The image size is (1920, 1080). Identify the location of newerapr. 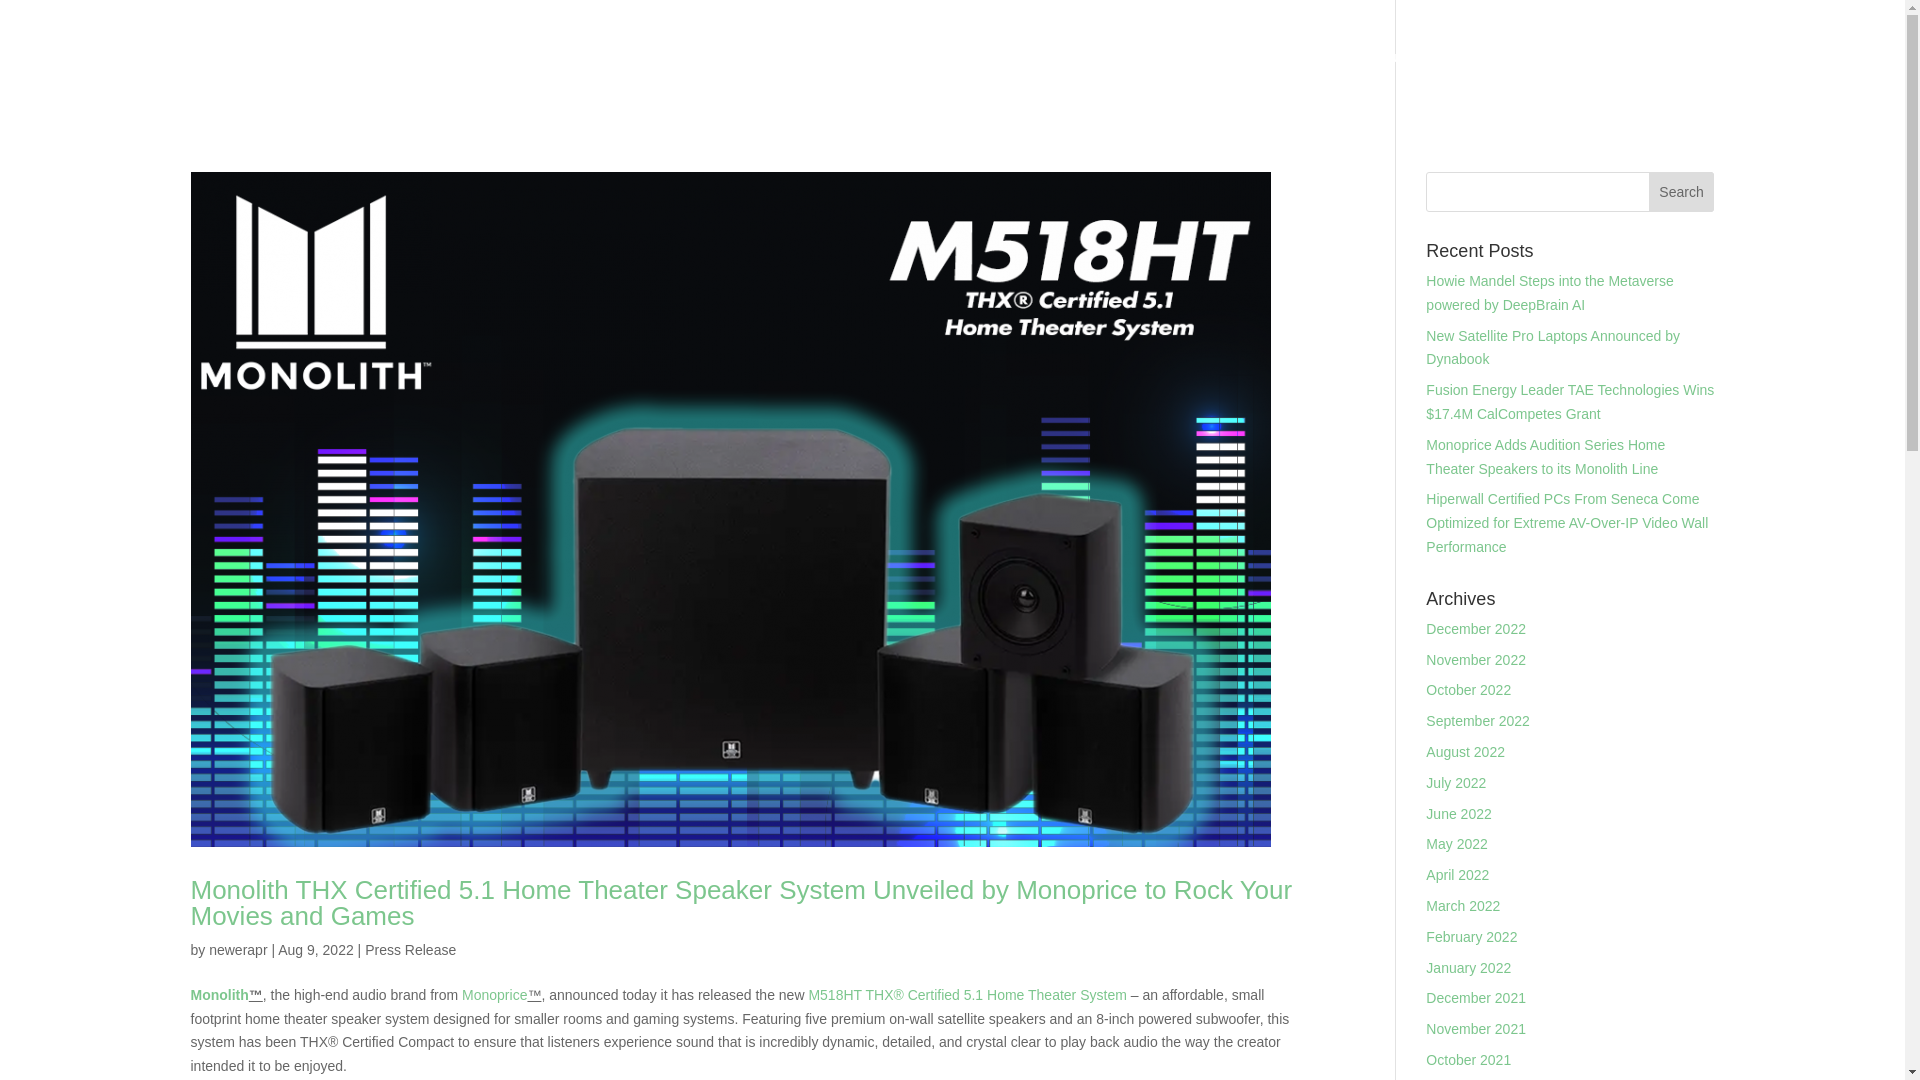
(238, 949).